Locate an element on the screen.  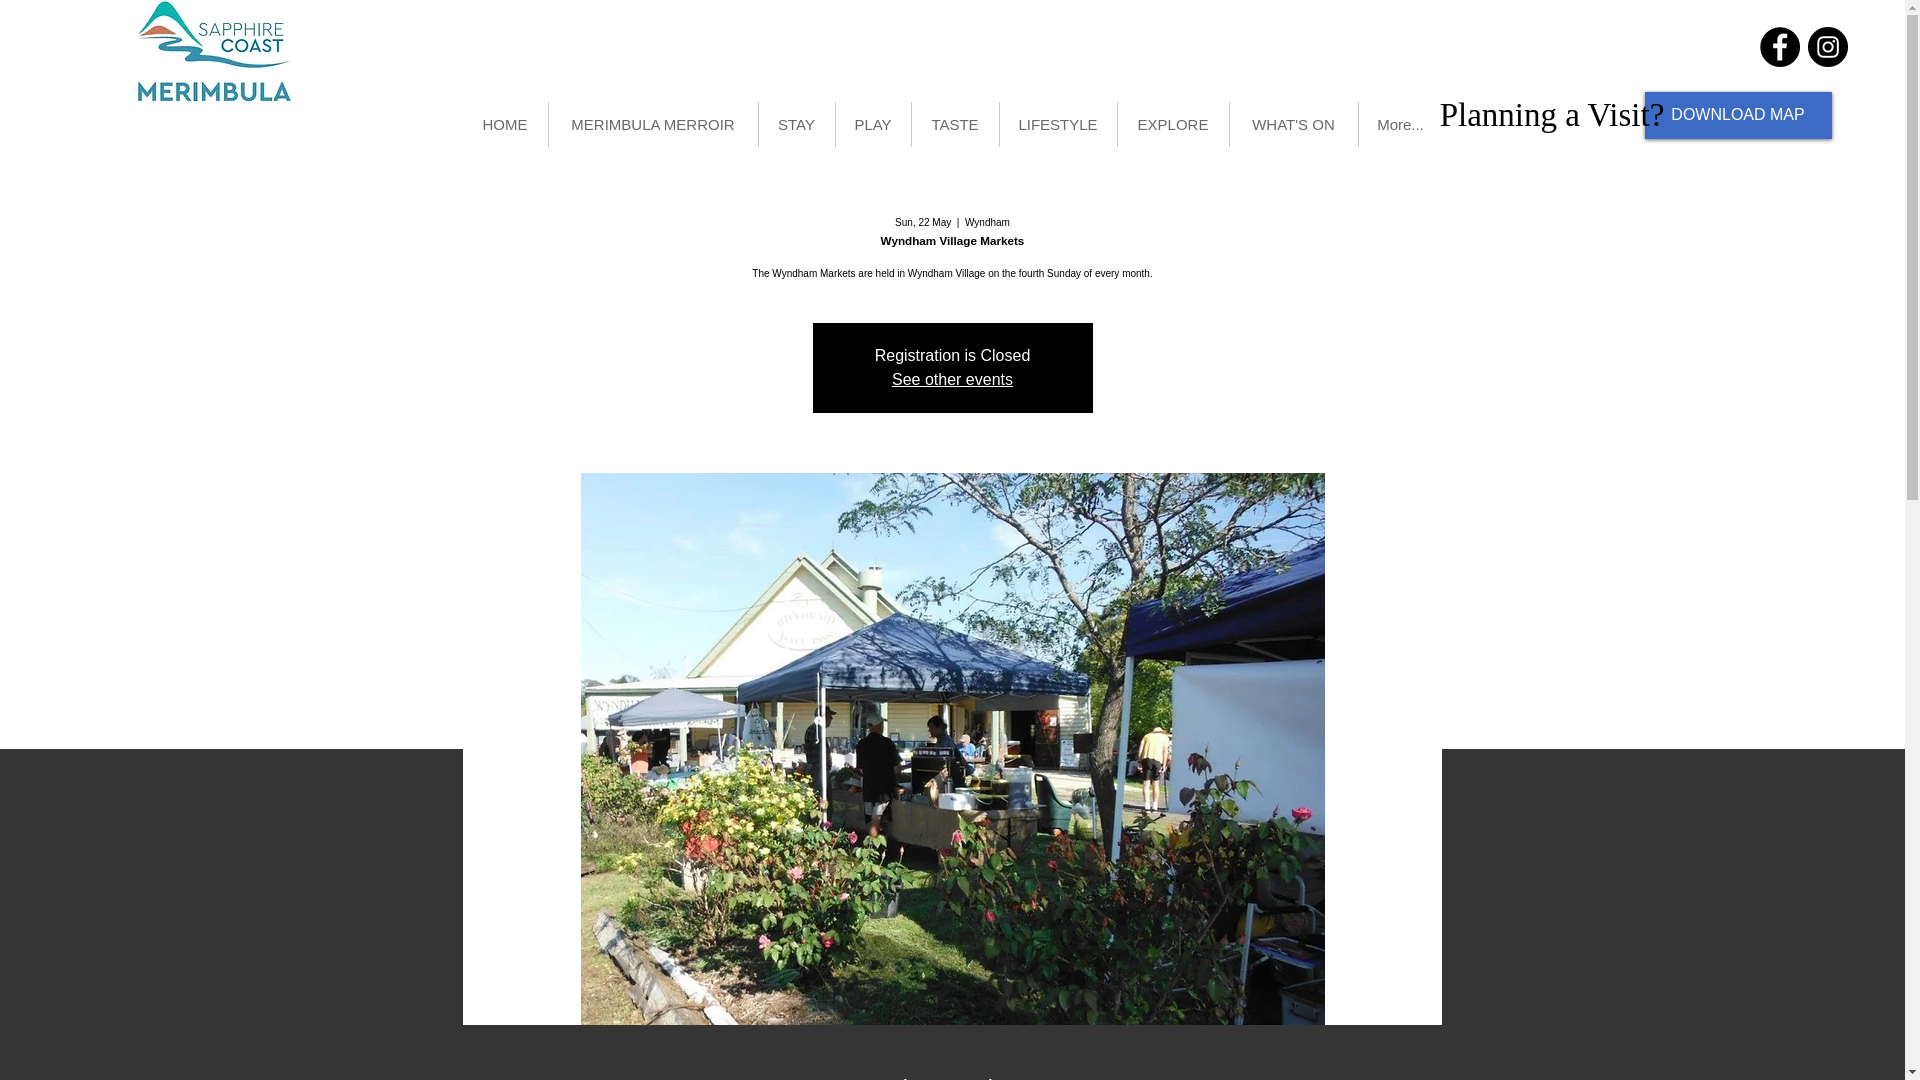
WHAT'S ON is located at coordinates (1294, 124).